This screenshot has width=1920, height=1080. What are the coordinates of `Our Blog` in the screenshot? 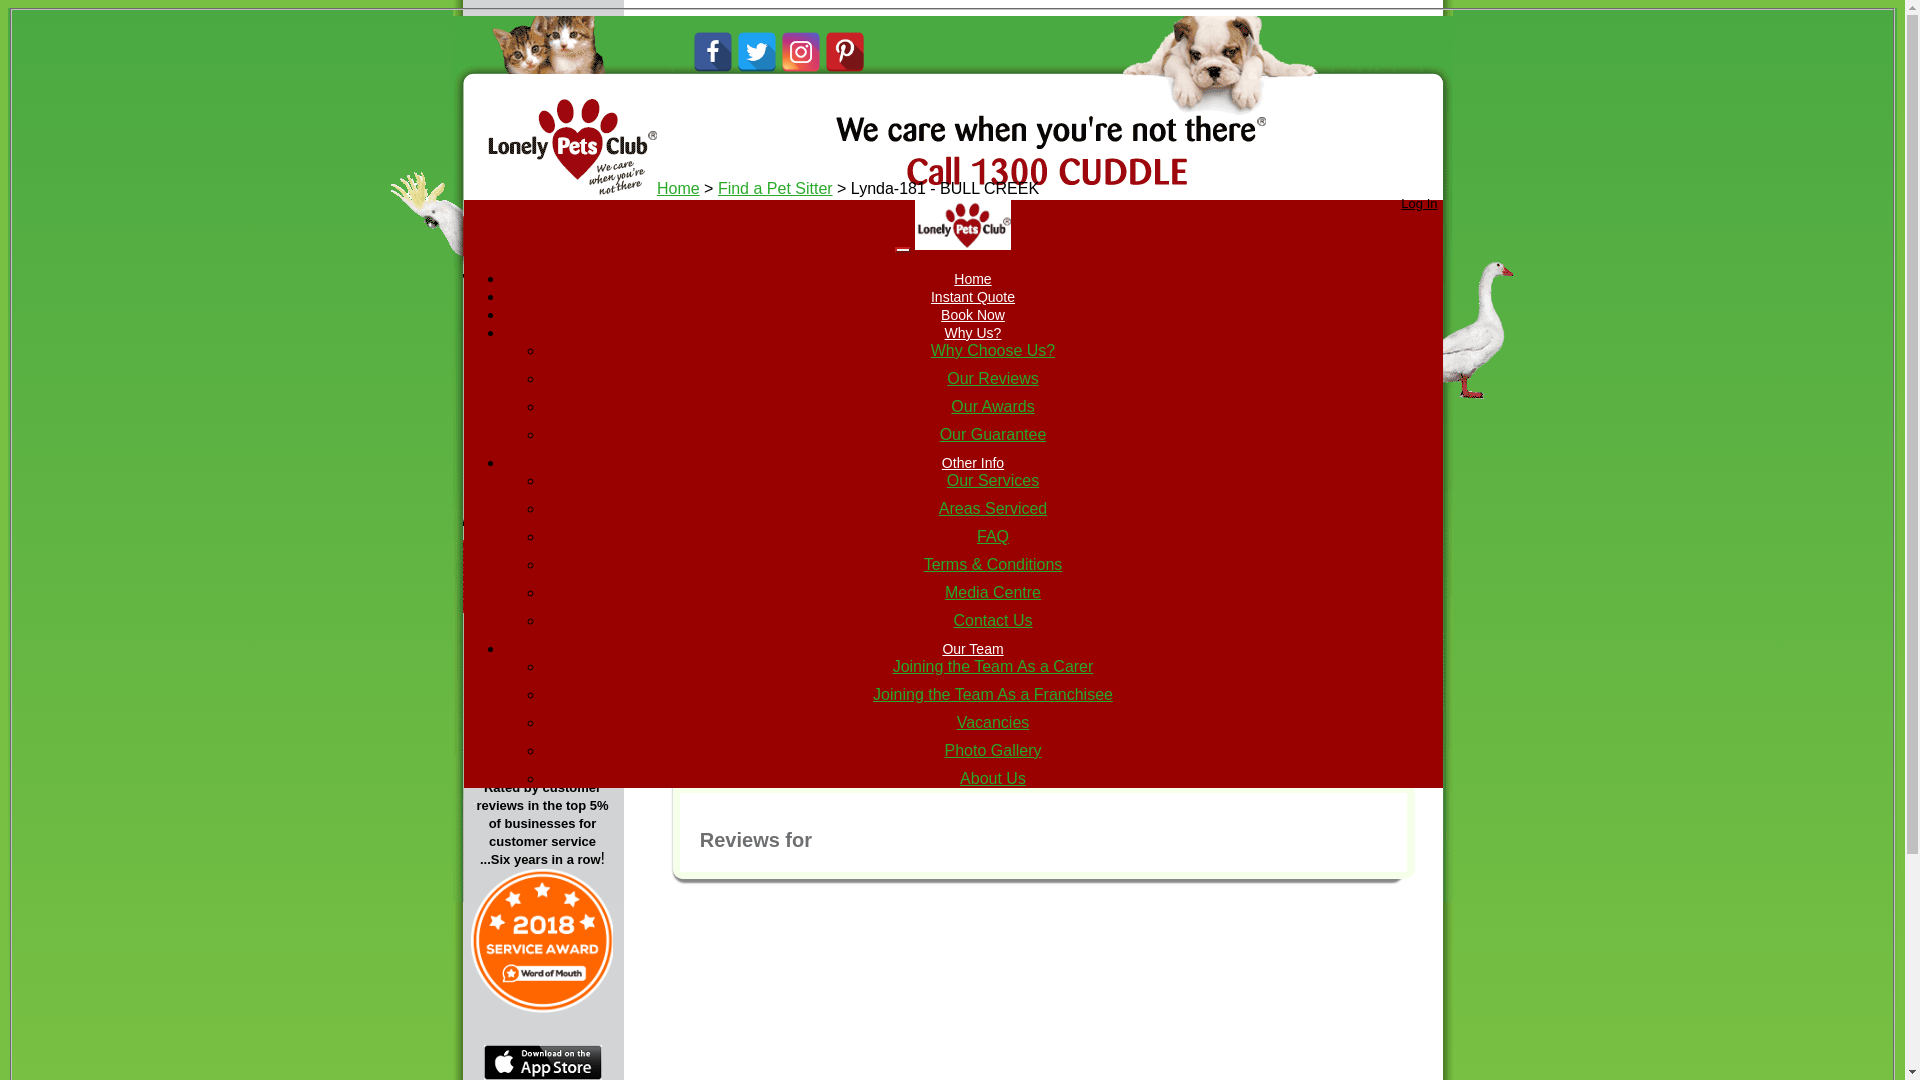 It's located at (543, 621).